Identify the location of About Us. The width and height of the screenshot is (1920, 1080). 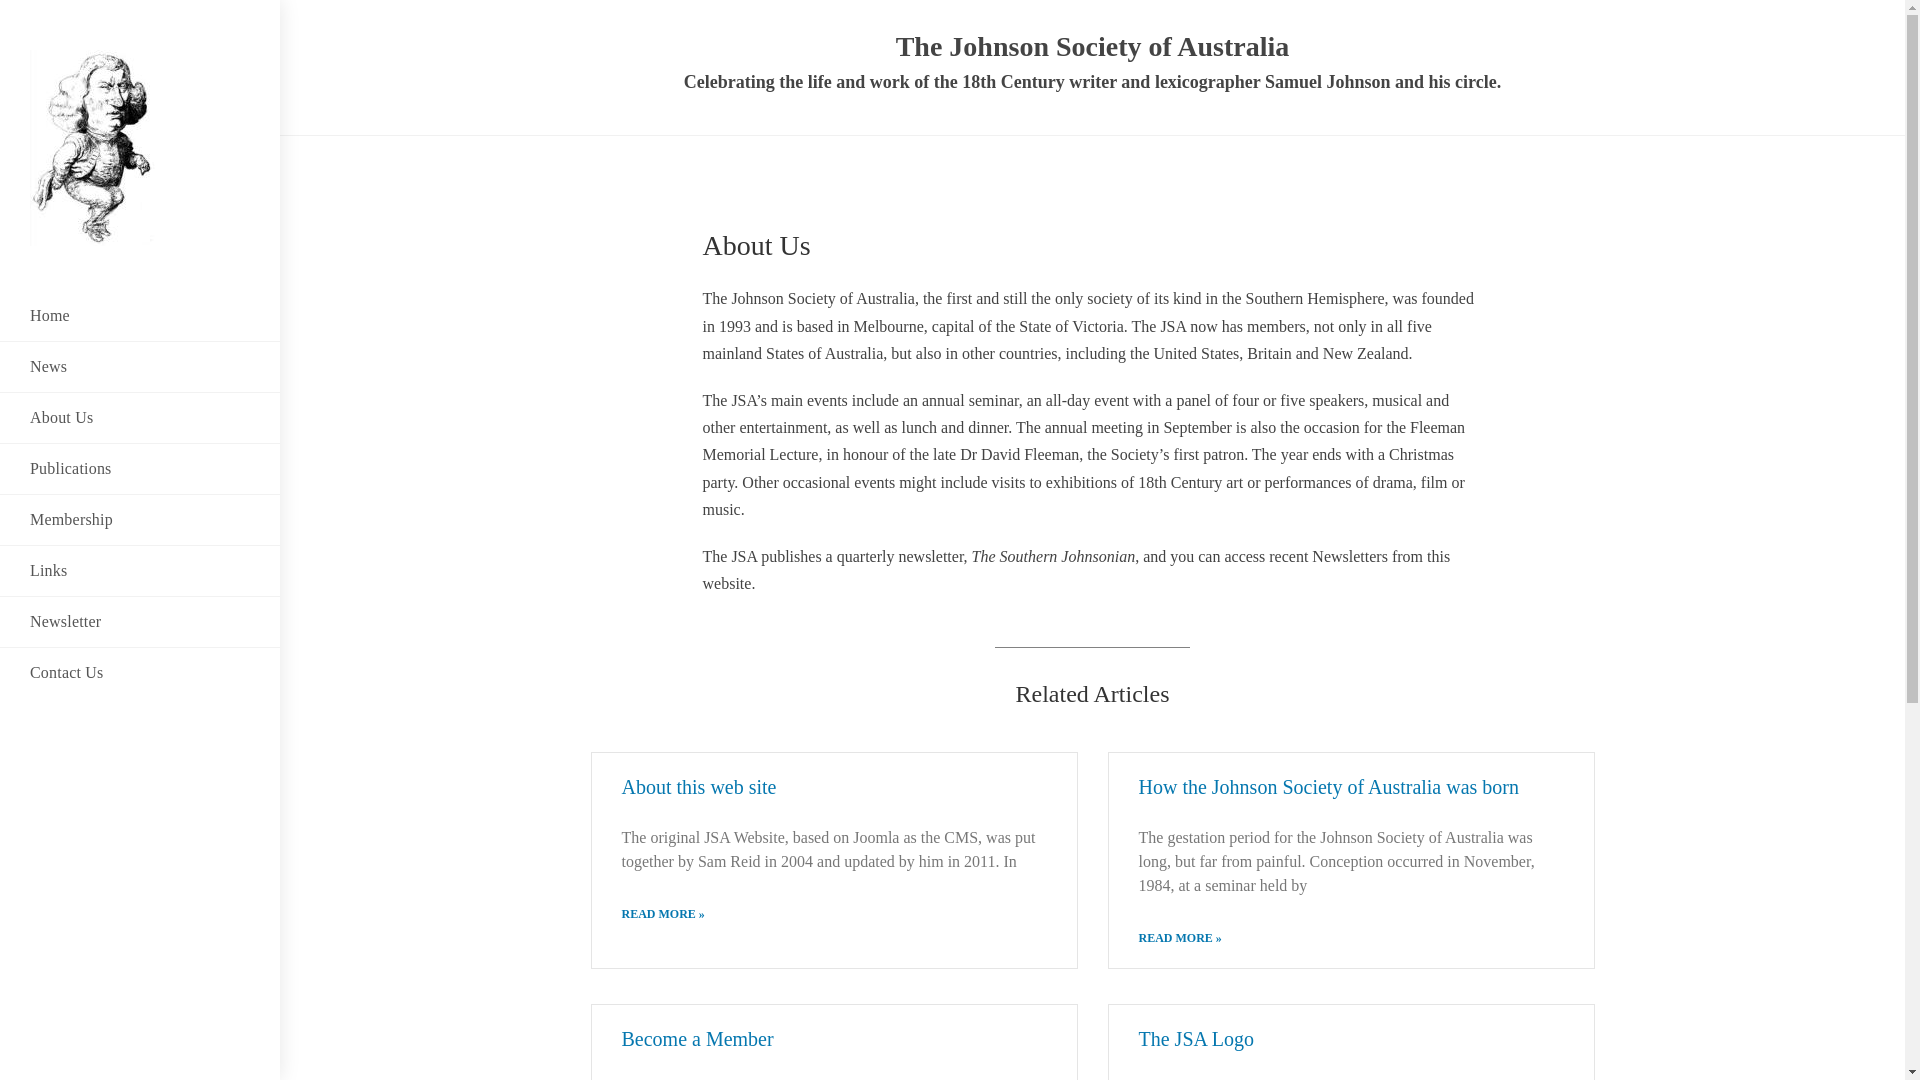
(140, 418).